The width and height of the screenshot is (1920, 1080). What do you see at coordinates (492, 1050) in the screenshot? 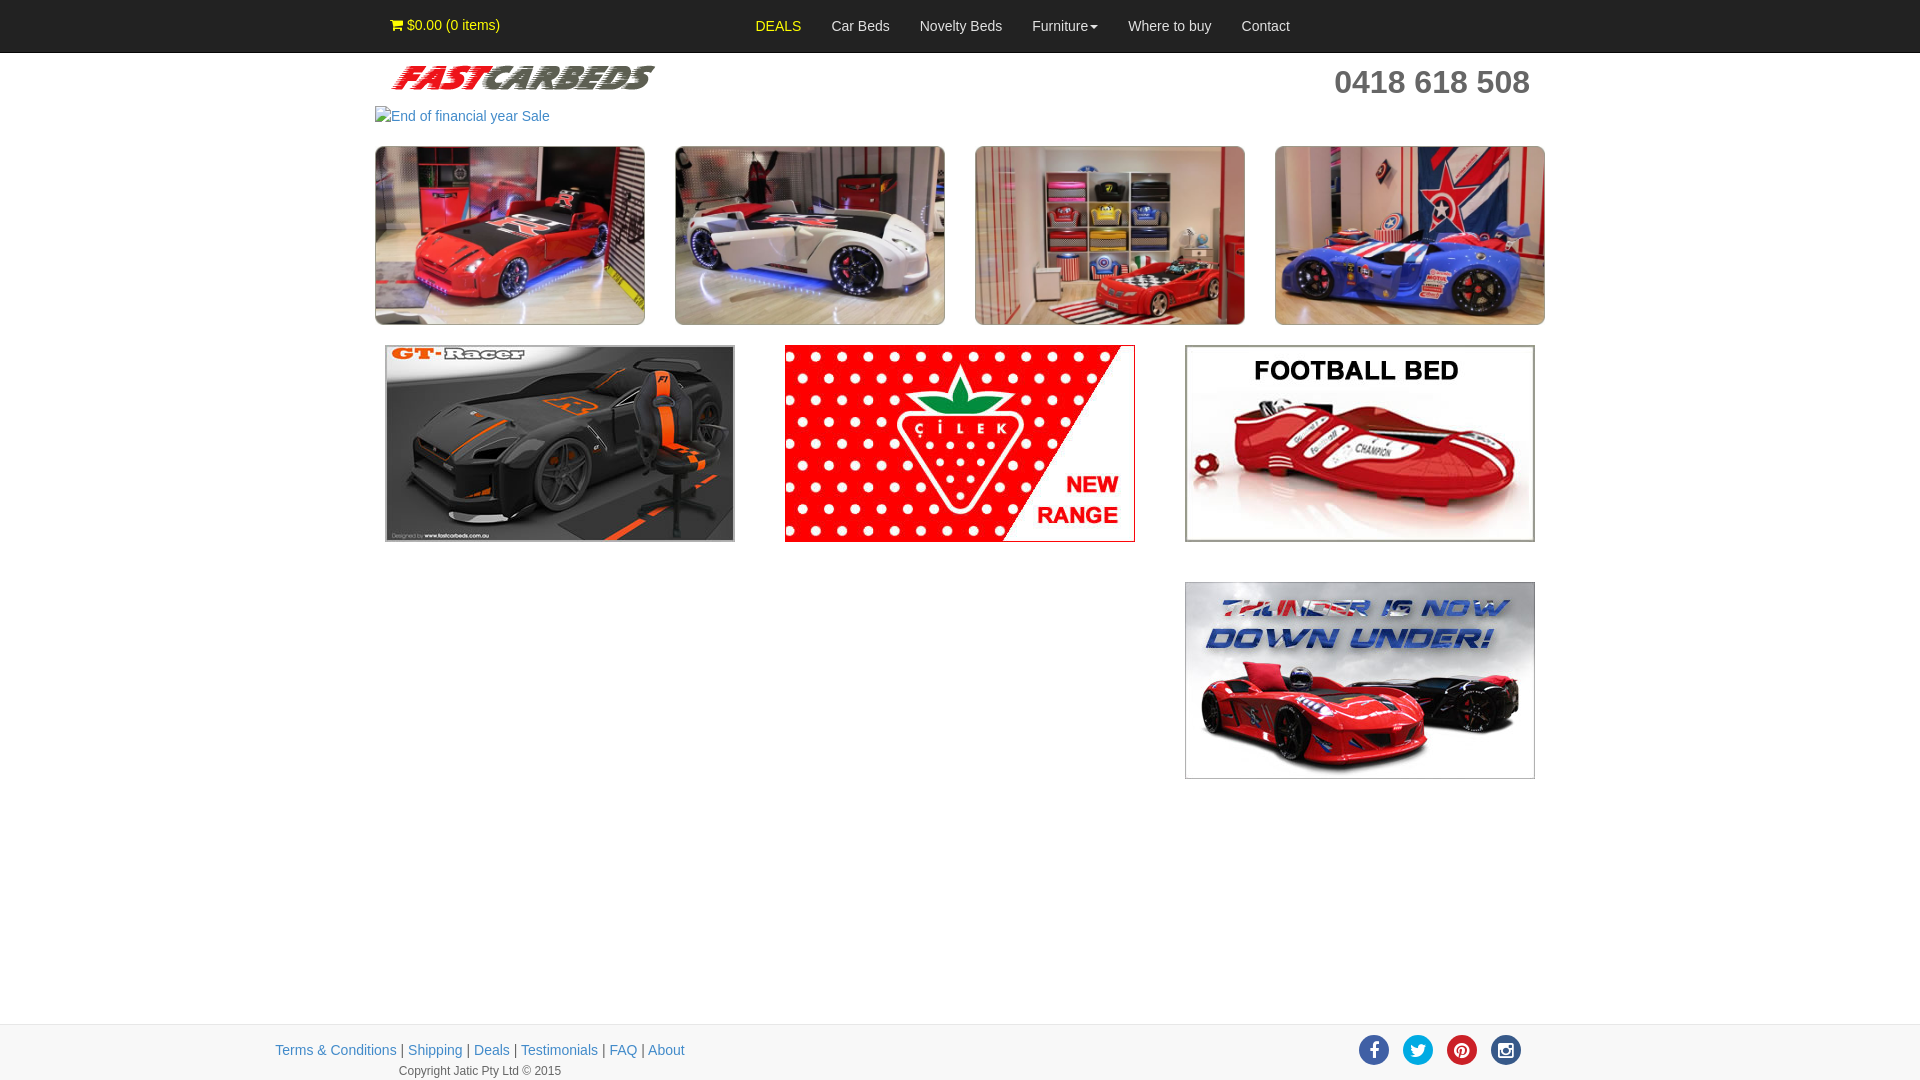
I see `Deals` at bounding box center [492, 1050].